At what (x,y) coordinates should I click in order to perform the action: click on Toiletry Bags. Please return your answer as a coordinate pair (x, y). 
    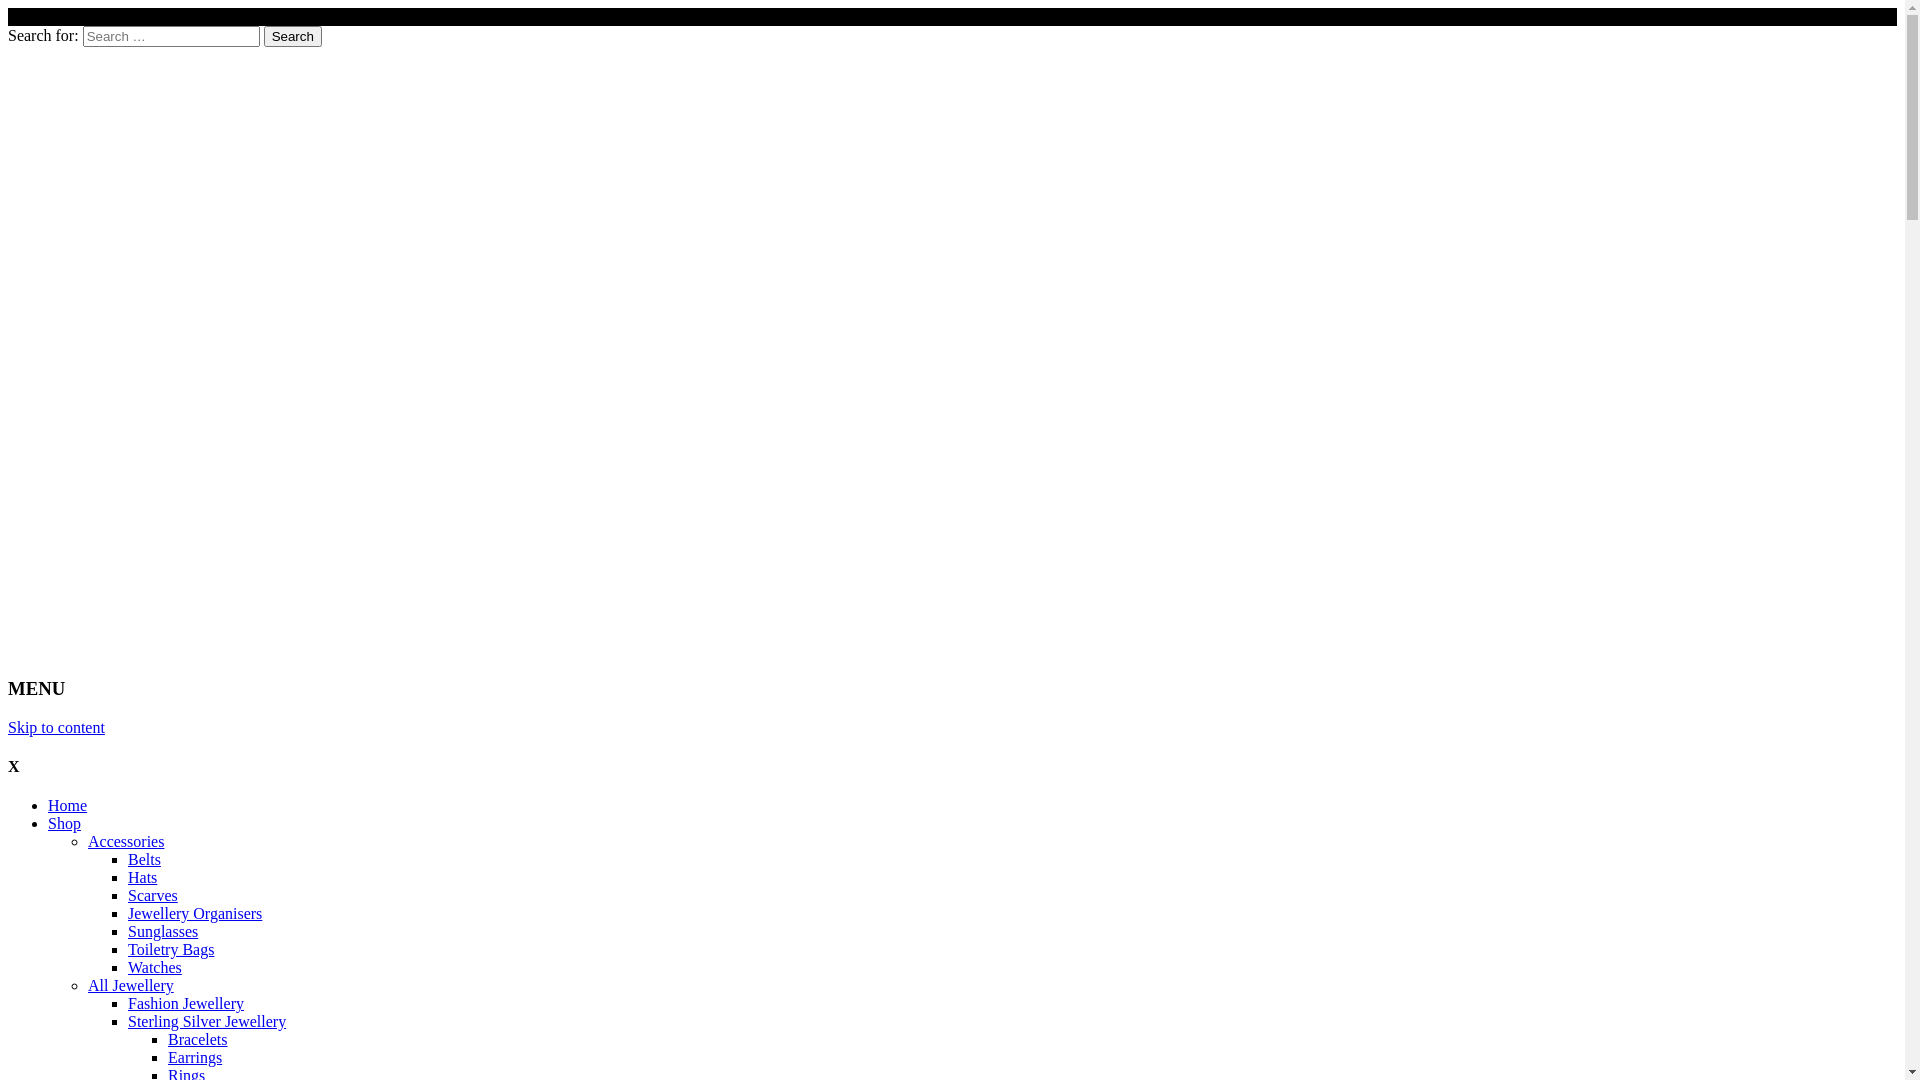
    Looking at the image, I should click on (171, 950).